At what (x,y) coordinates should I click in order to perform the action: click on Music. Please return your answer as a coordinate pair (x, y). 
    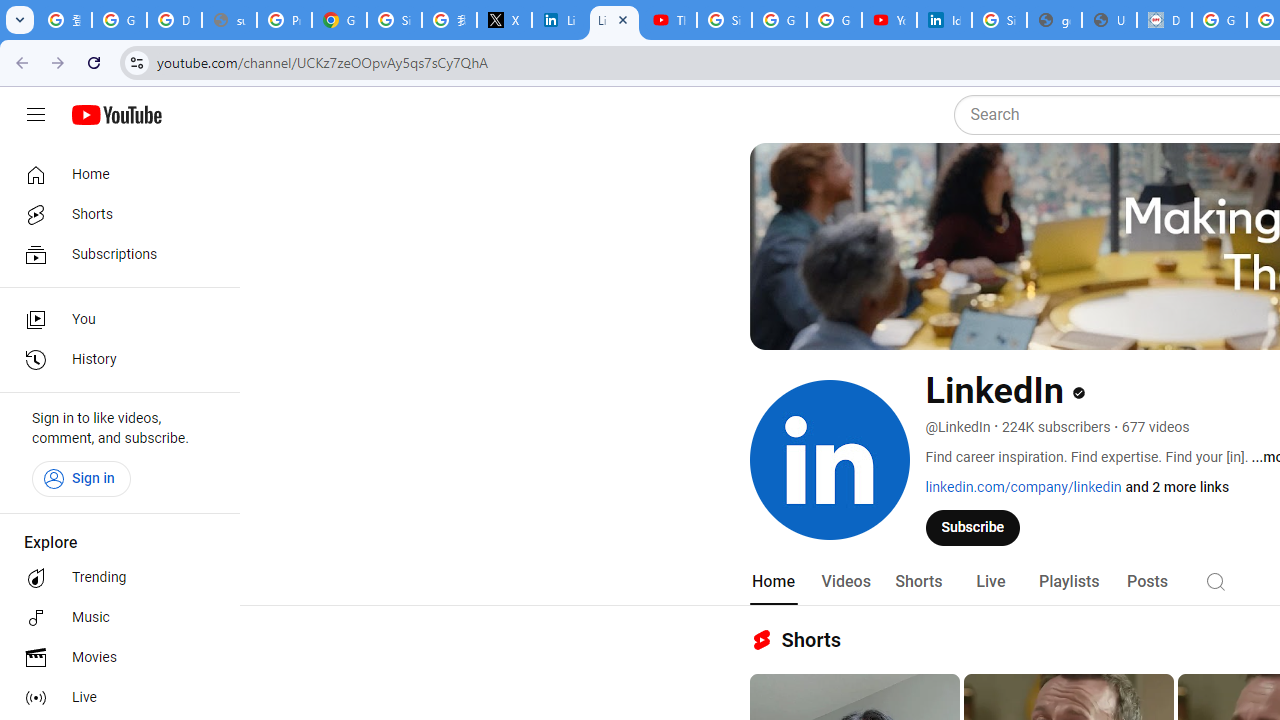
    Looking at the image, I should click on (114, 618).